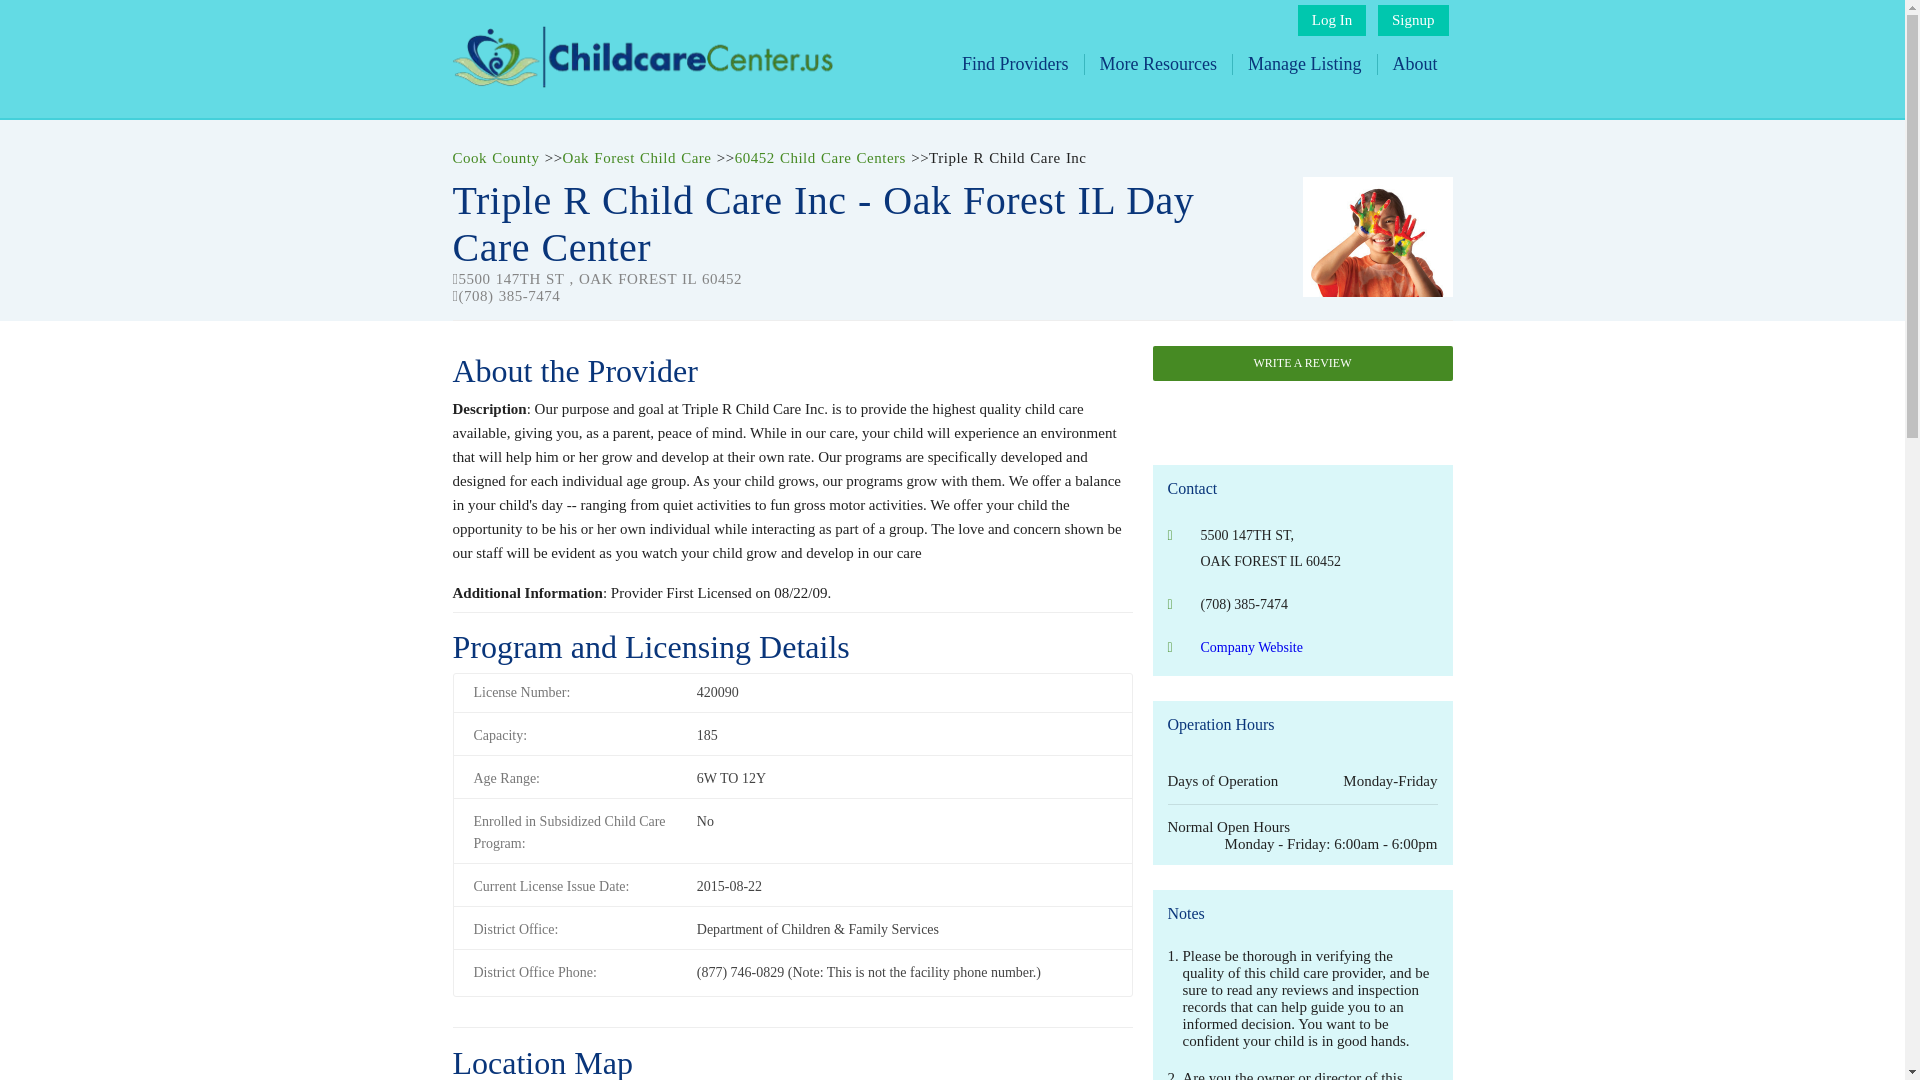 This screenshot has width=1920, height=1080. I want to click on Find Providers, so click(1015, 64).